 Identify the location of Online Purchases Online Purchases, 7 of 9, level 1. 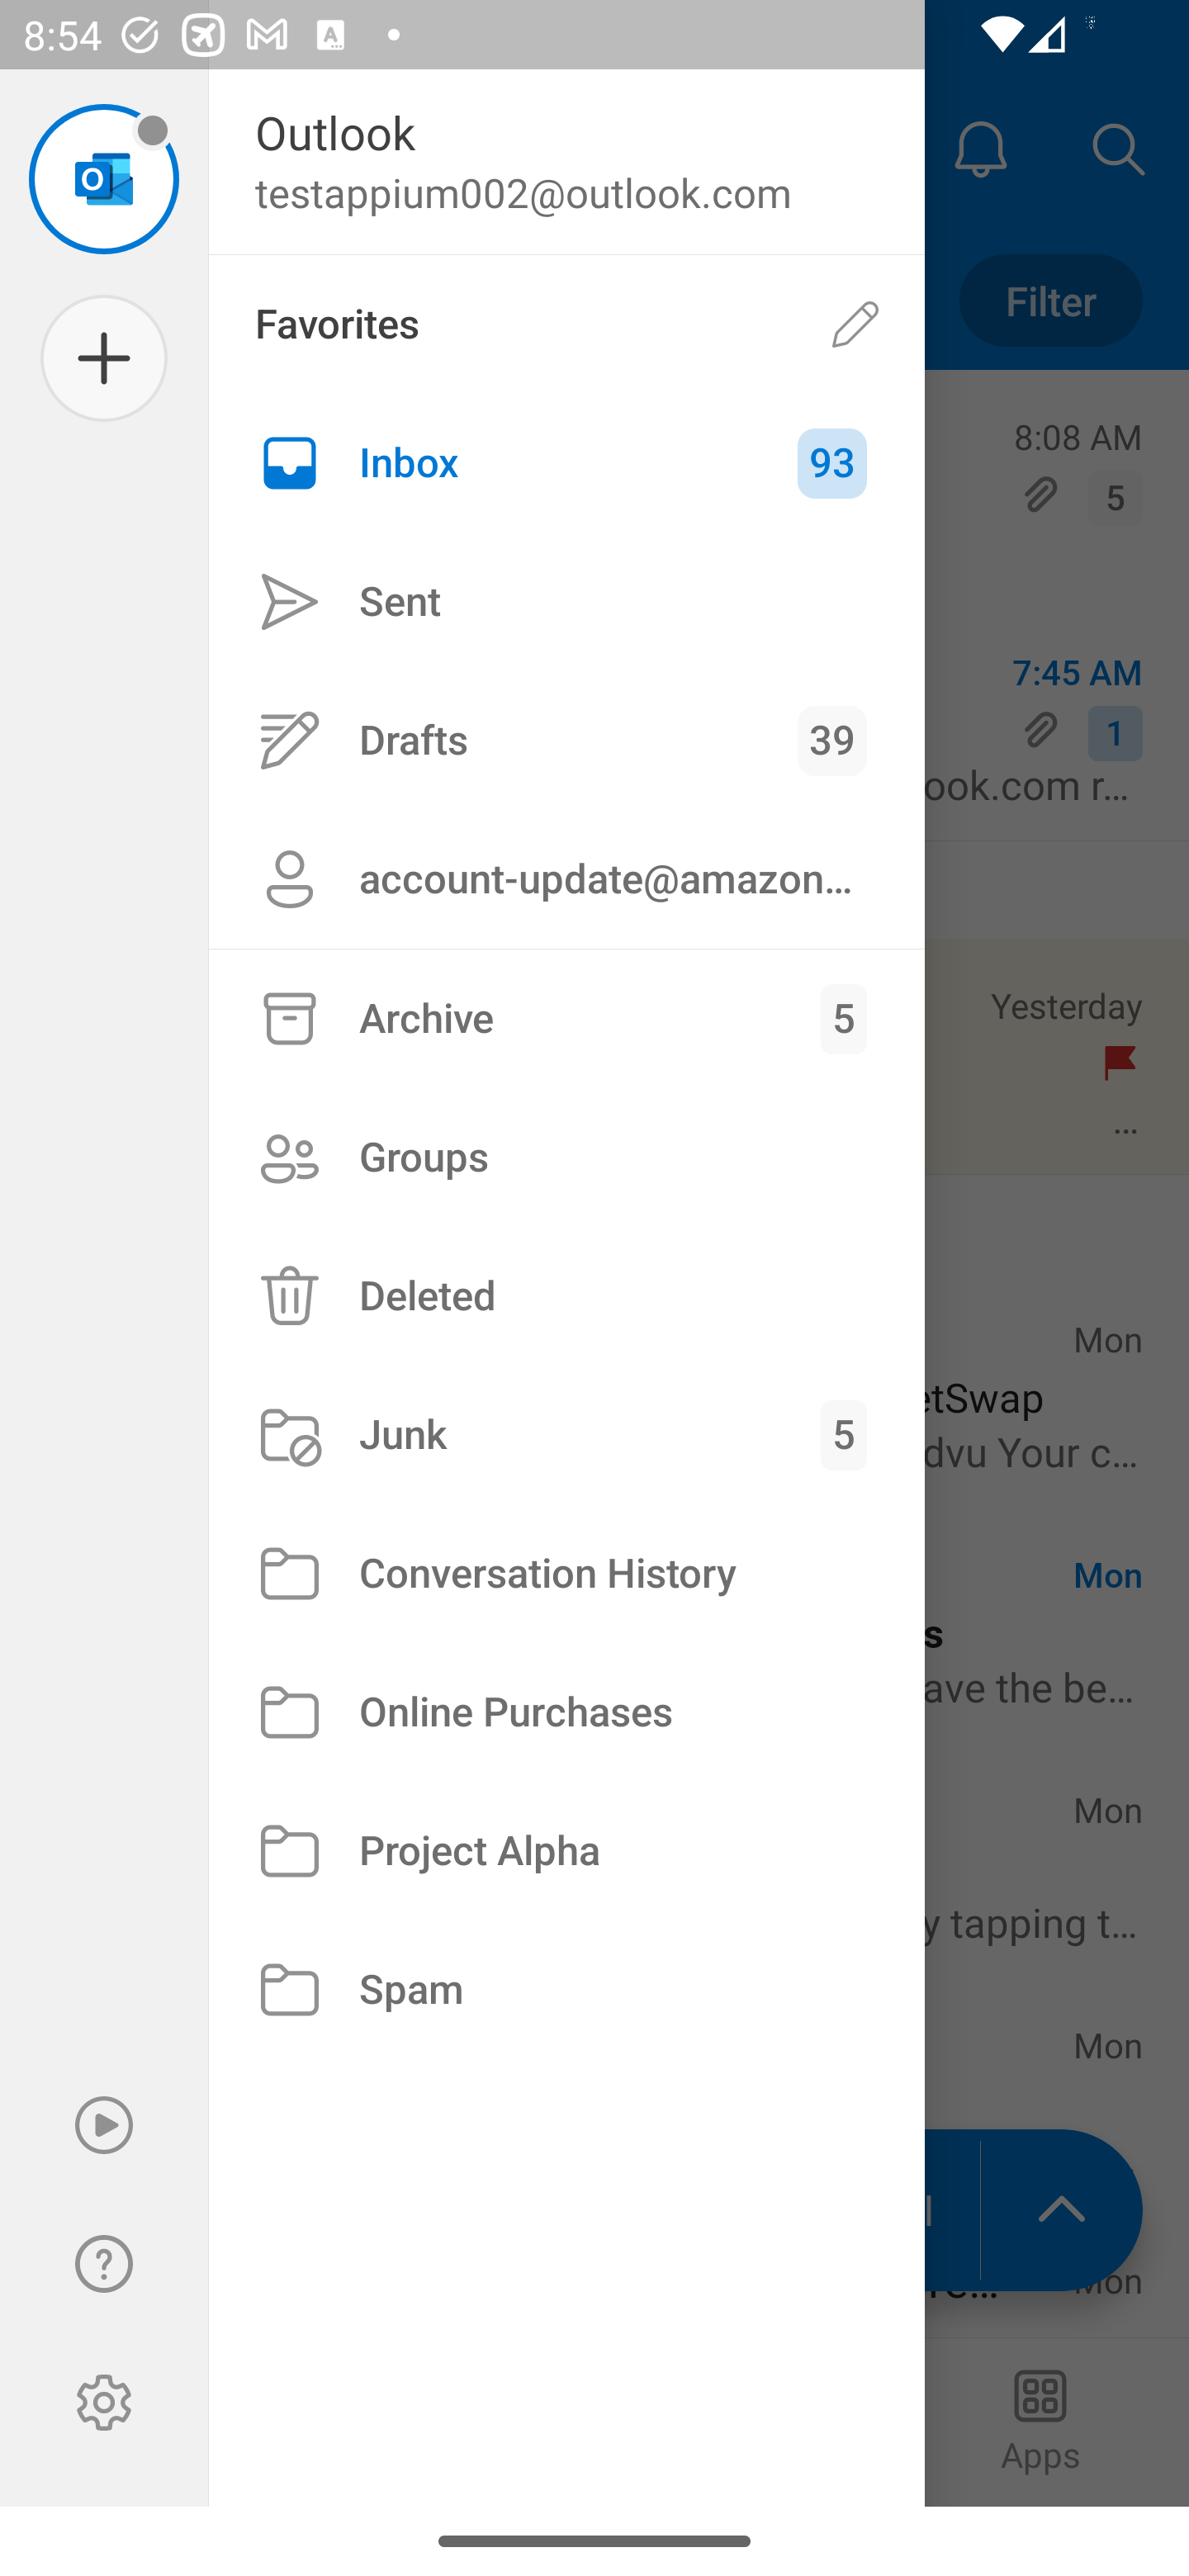
(566, 1712).